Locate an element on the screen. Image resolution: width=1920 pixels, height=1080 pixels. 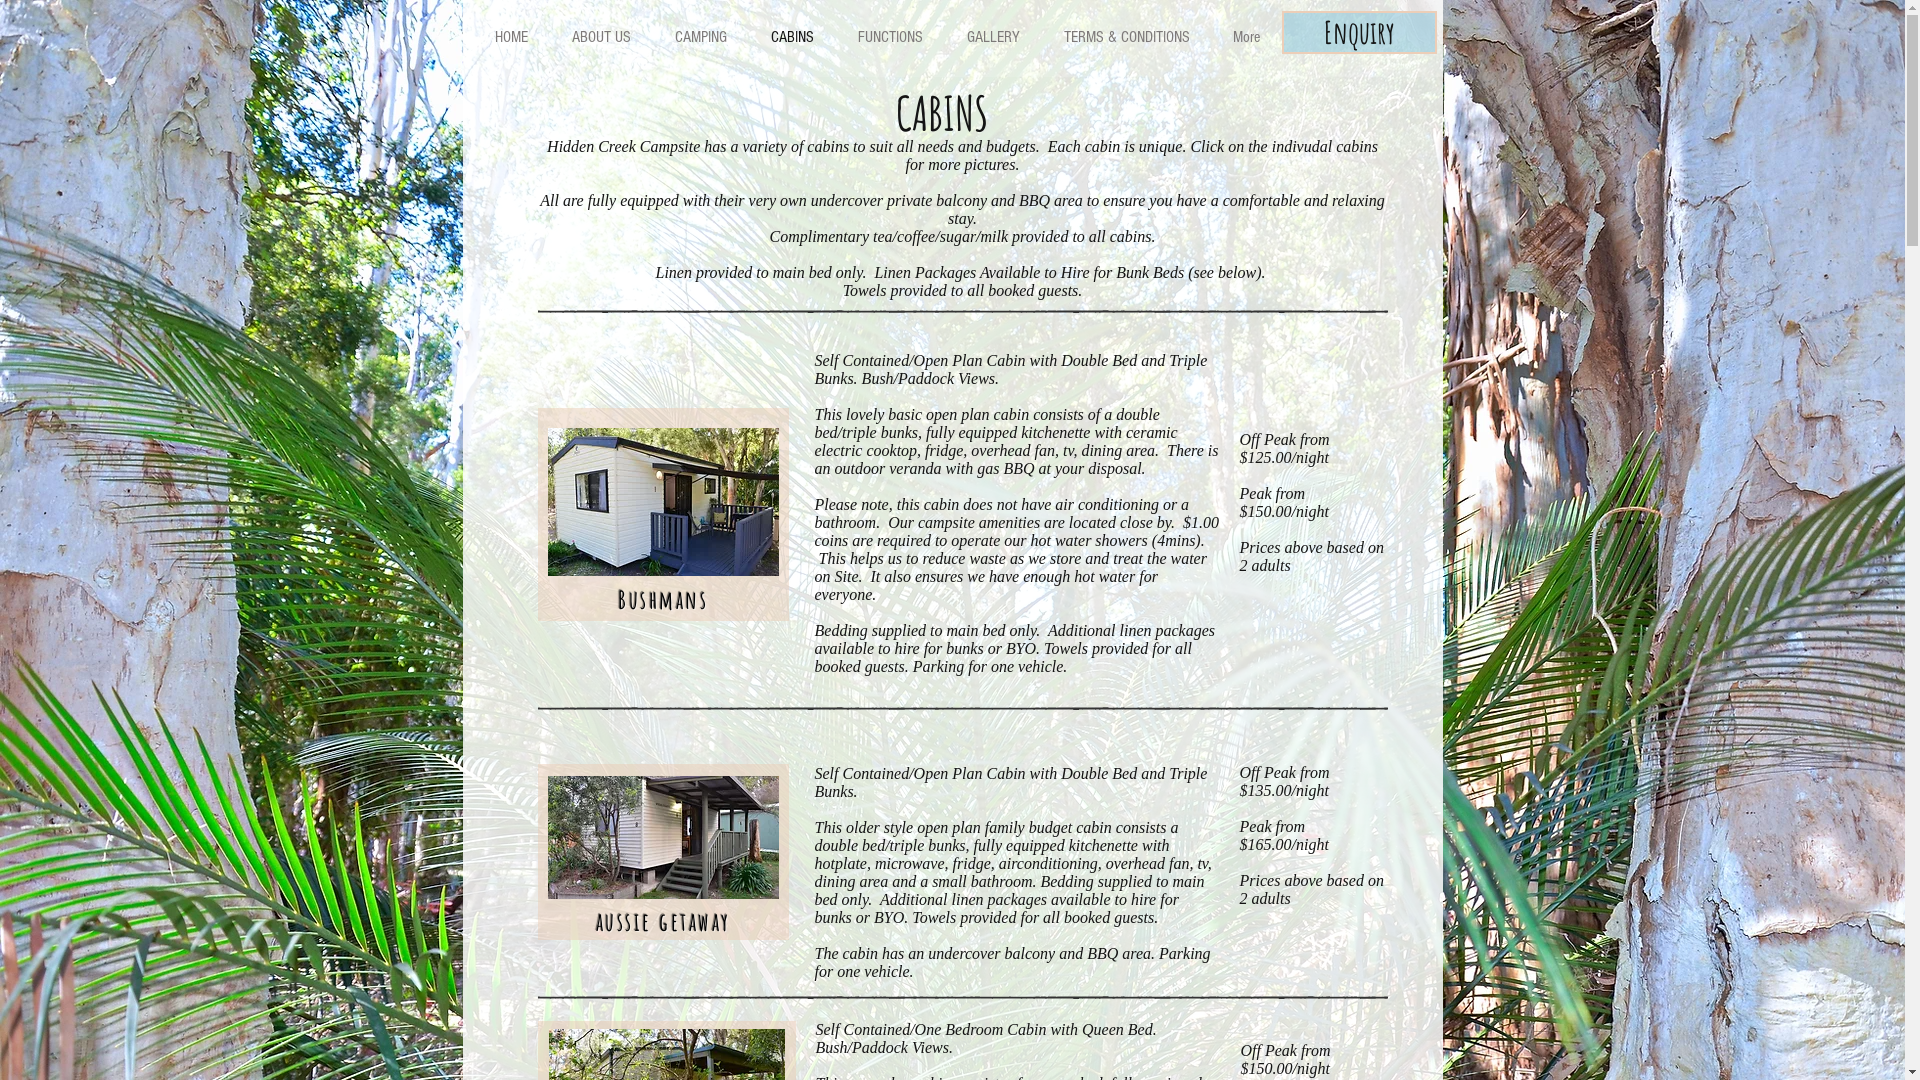
CABINS is located at coordinates (792, 37).